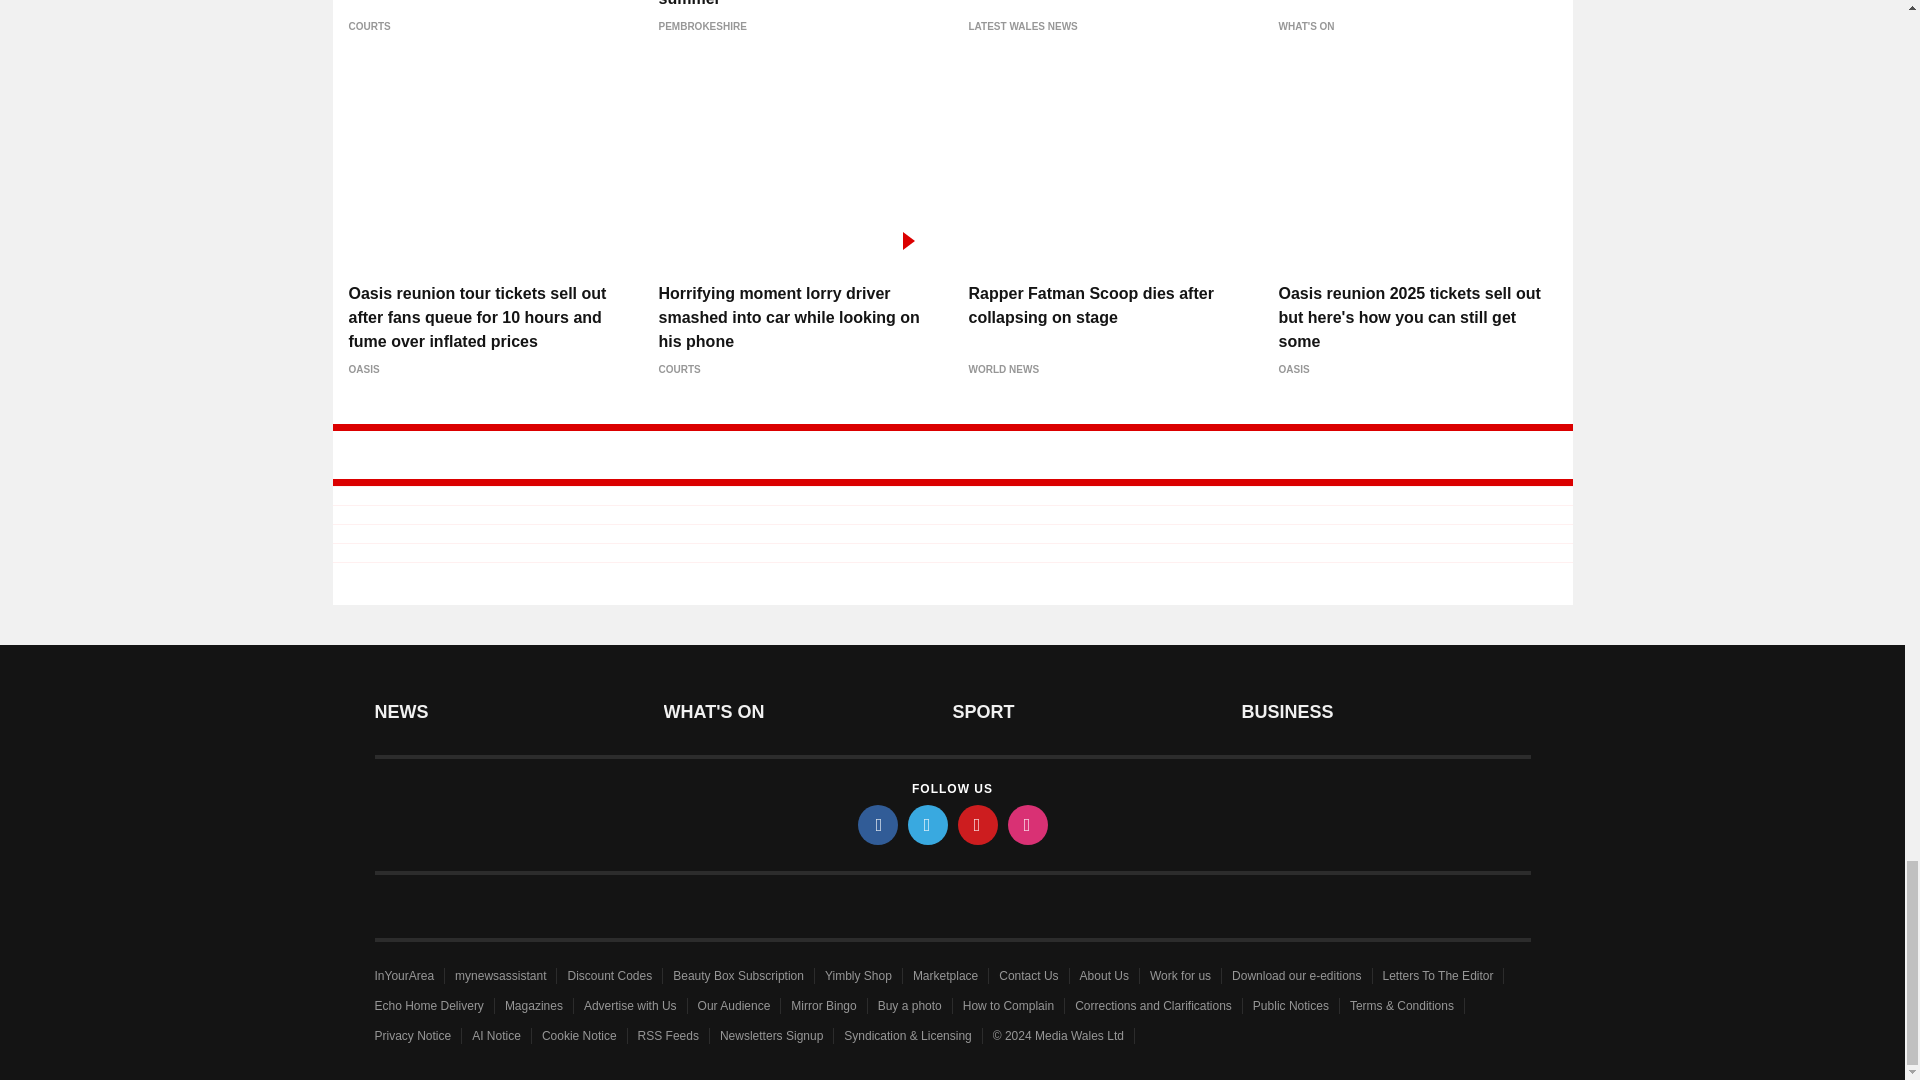 The image size is (1920, 1080). Describe the element at coordinates (878, 824) in the screenshot. I see `facebook` at that location.